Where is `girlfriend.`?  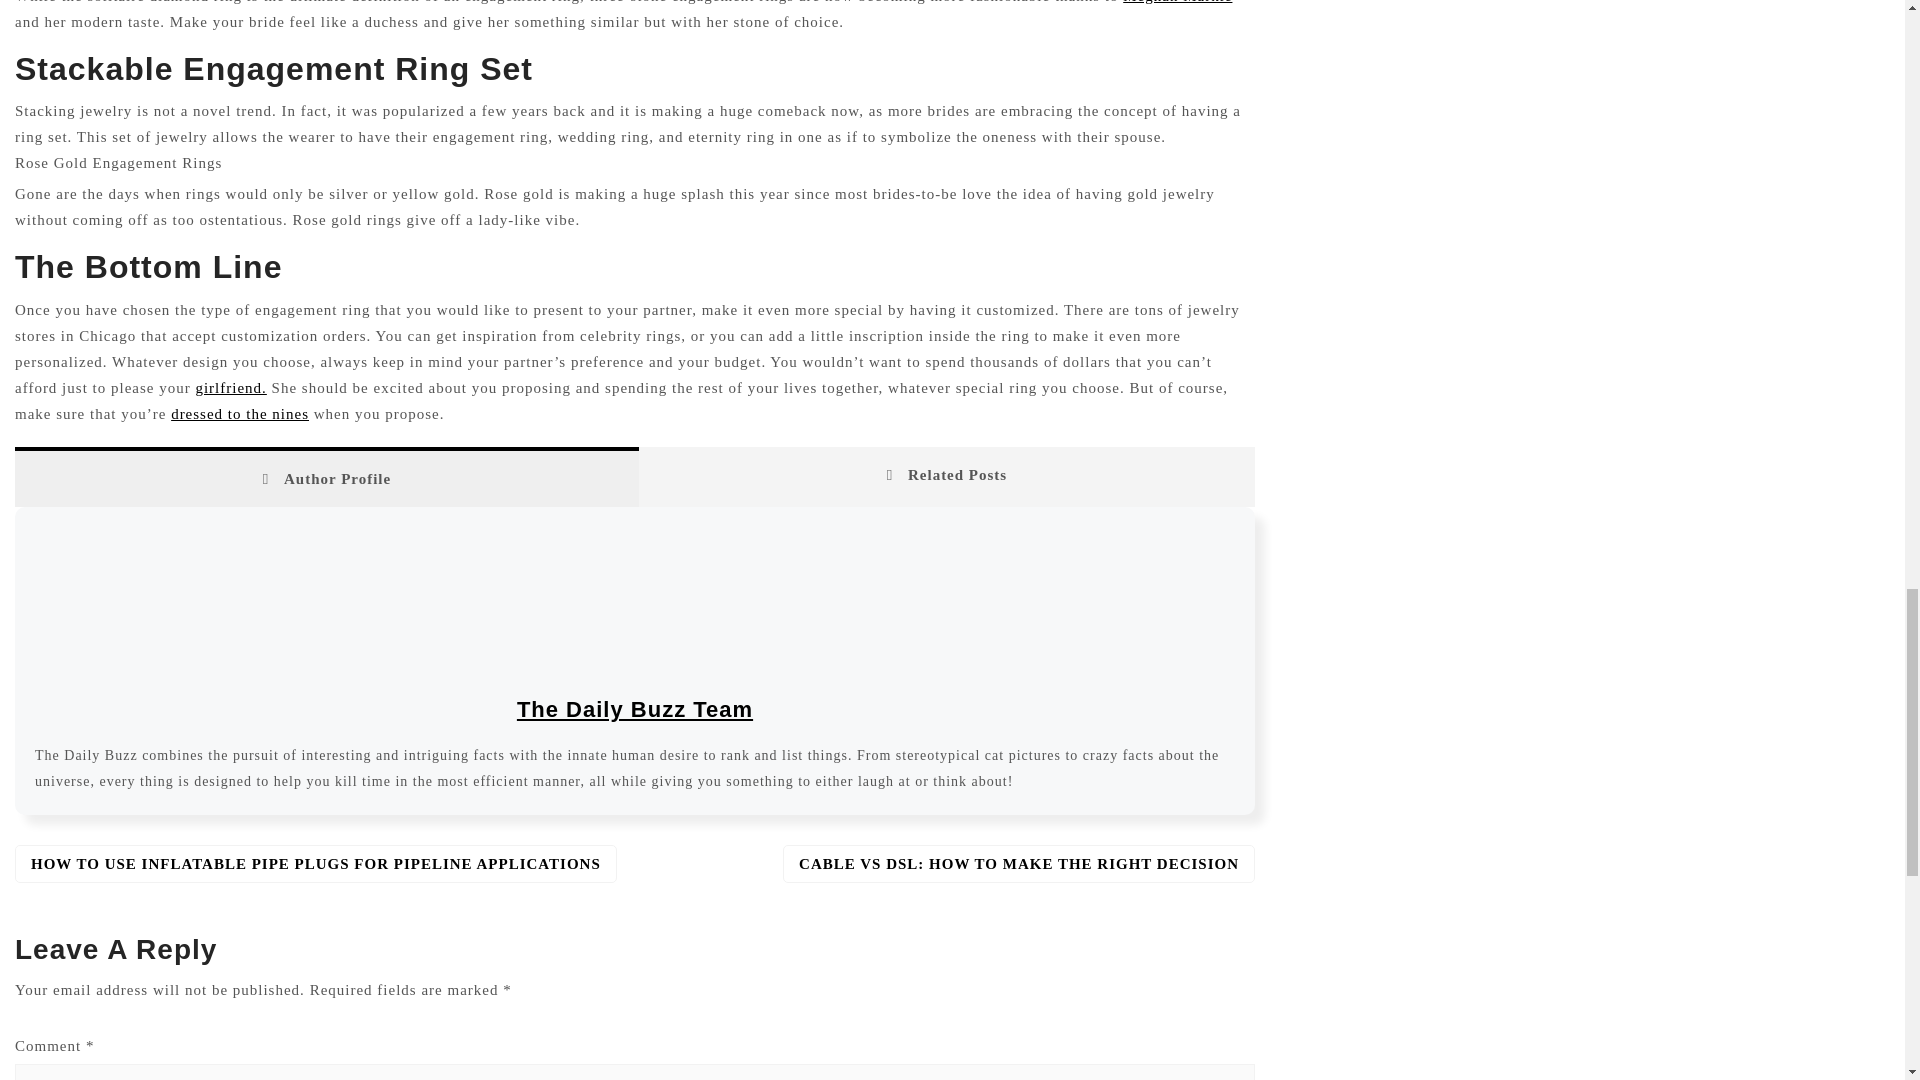
girlfriend. is located at coordinates (230, 388).